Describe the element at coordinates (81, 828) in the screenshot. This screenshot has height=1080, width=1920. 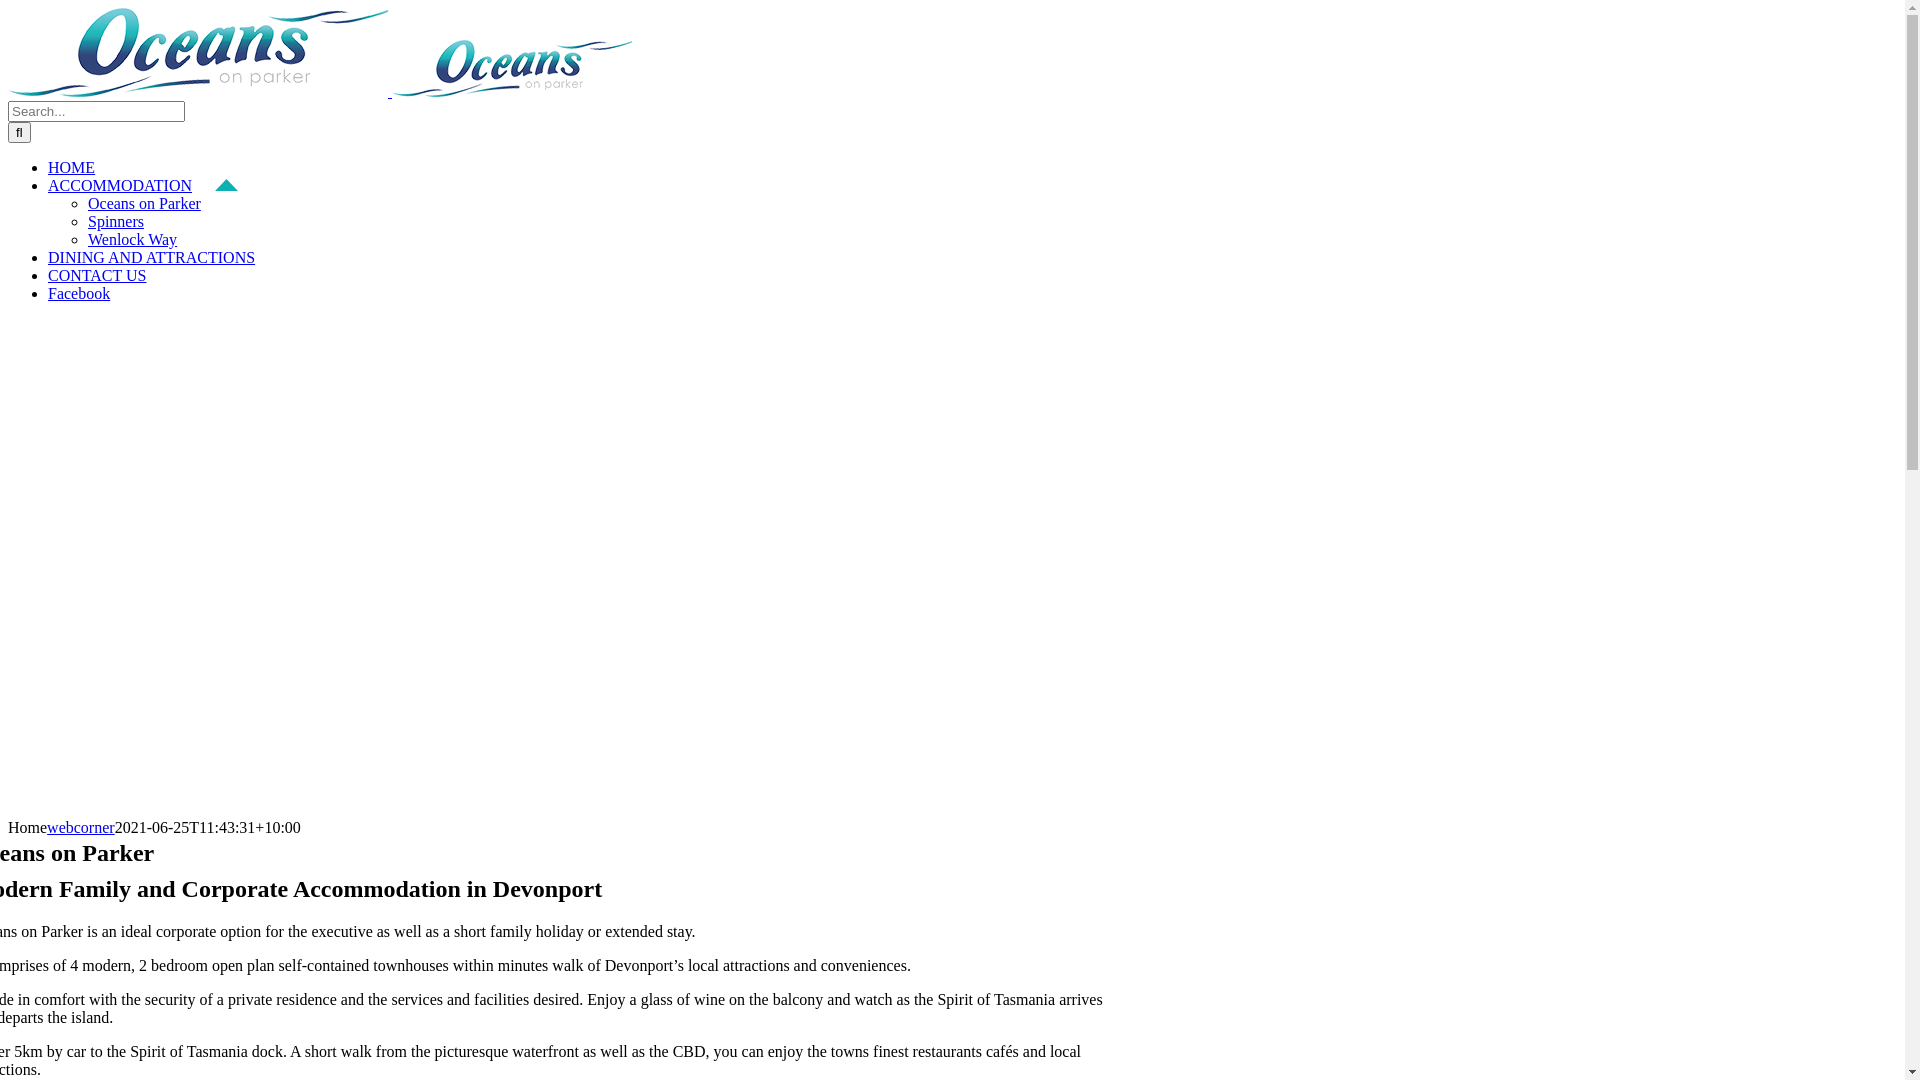
I see `webcorner` at that location.